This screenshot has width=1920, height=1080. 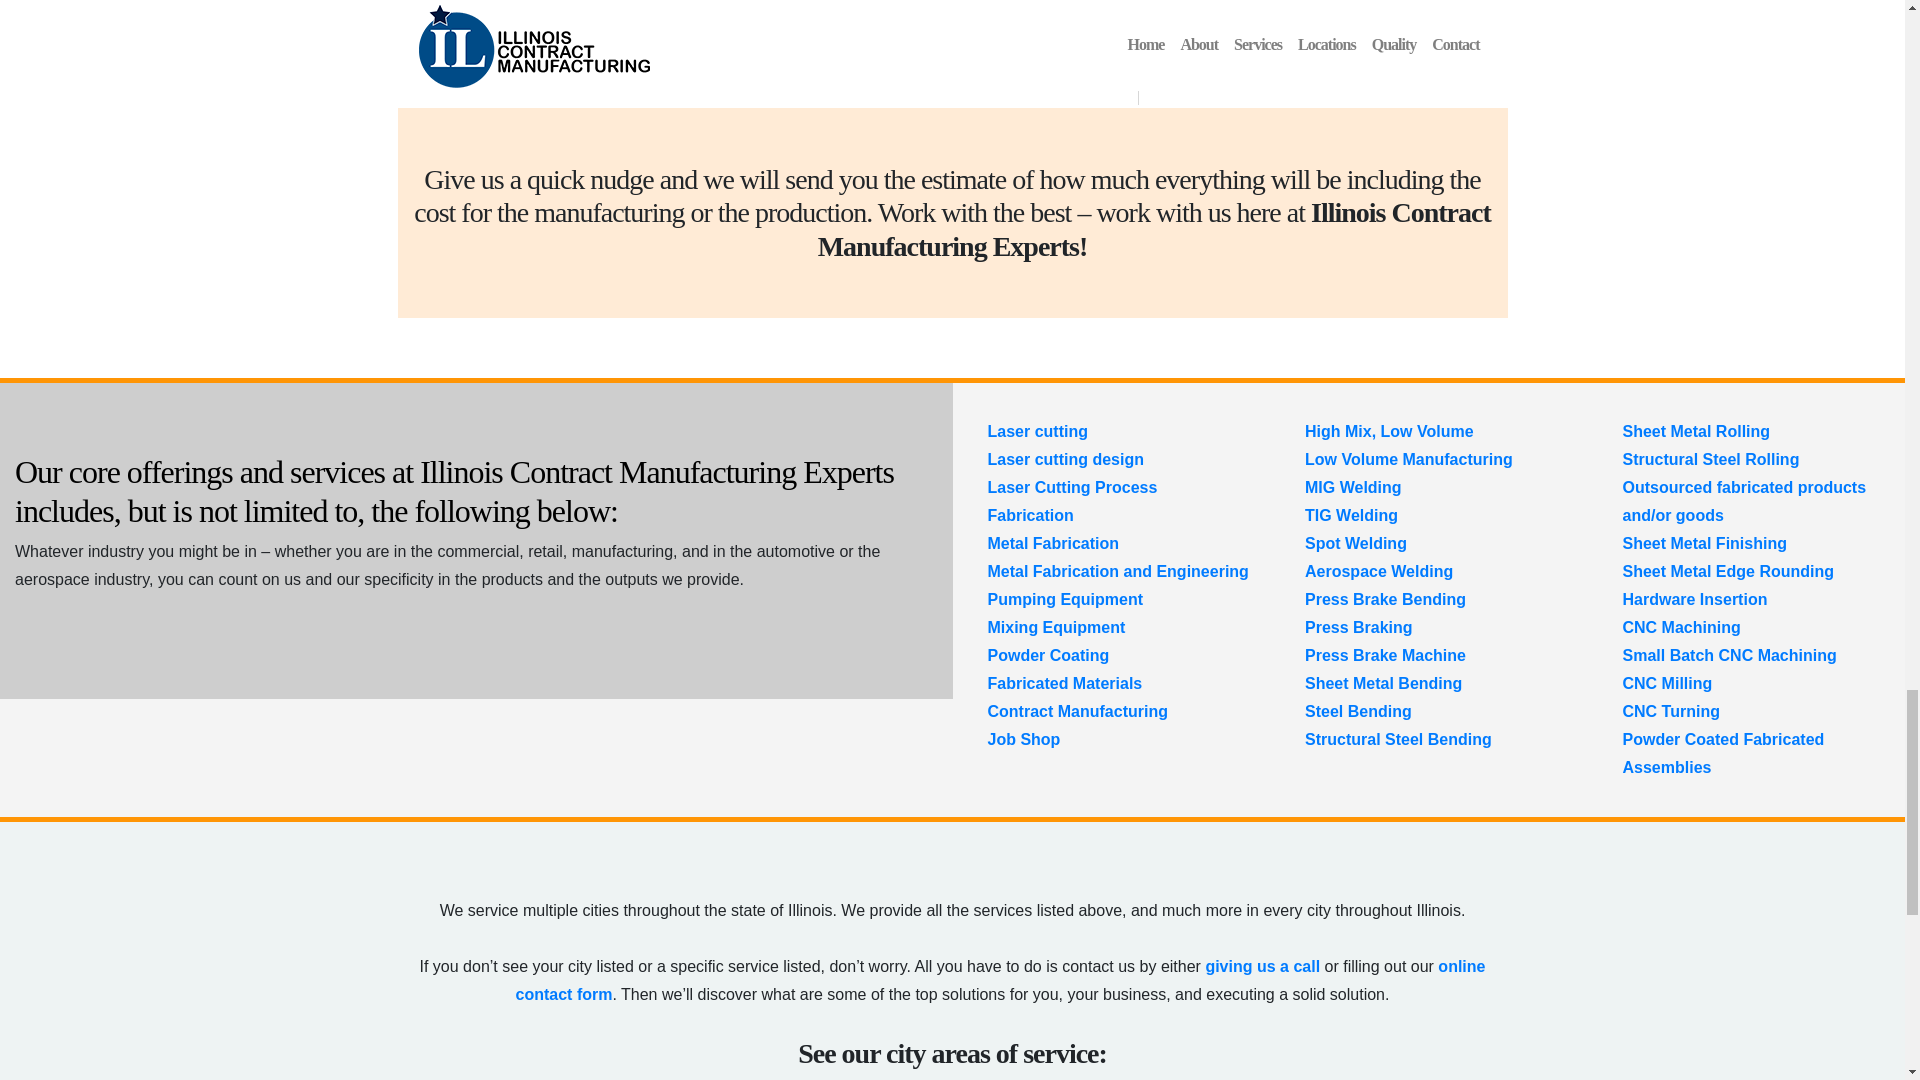 What do you see at coordinates (1066, 599) in the screenshot?
I see `Pumping Equipment` at bounding box center [1066, 599].